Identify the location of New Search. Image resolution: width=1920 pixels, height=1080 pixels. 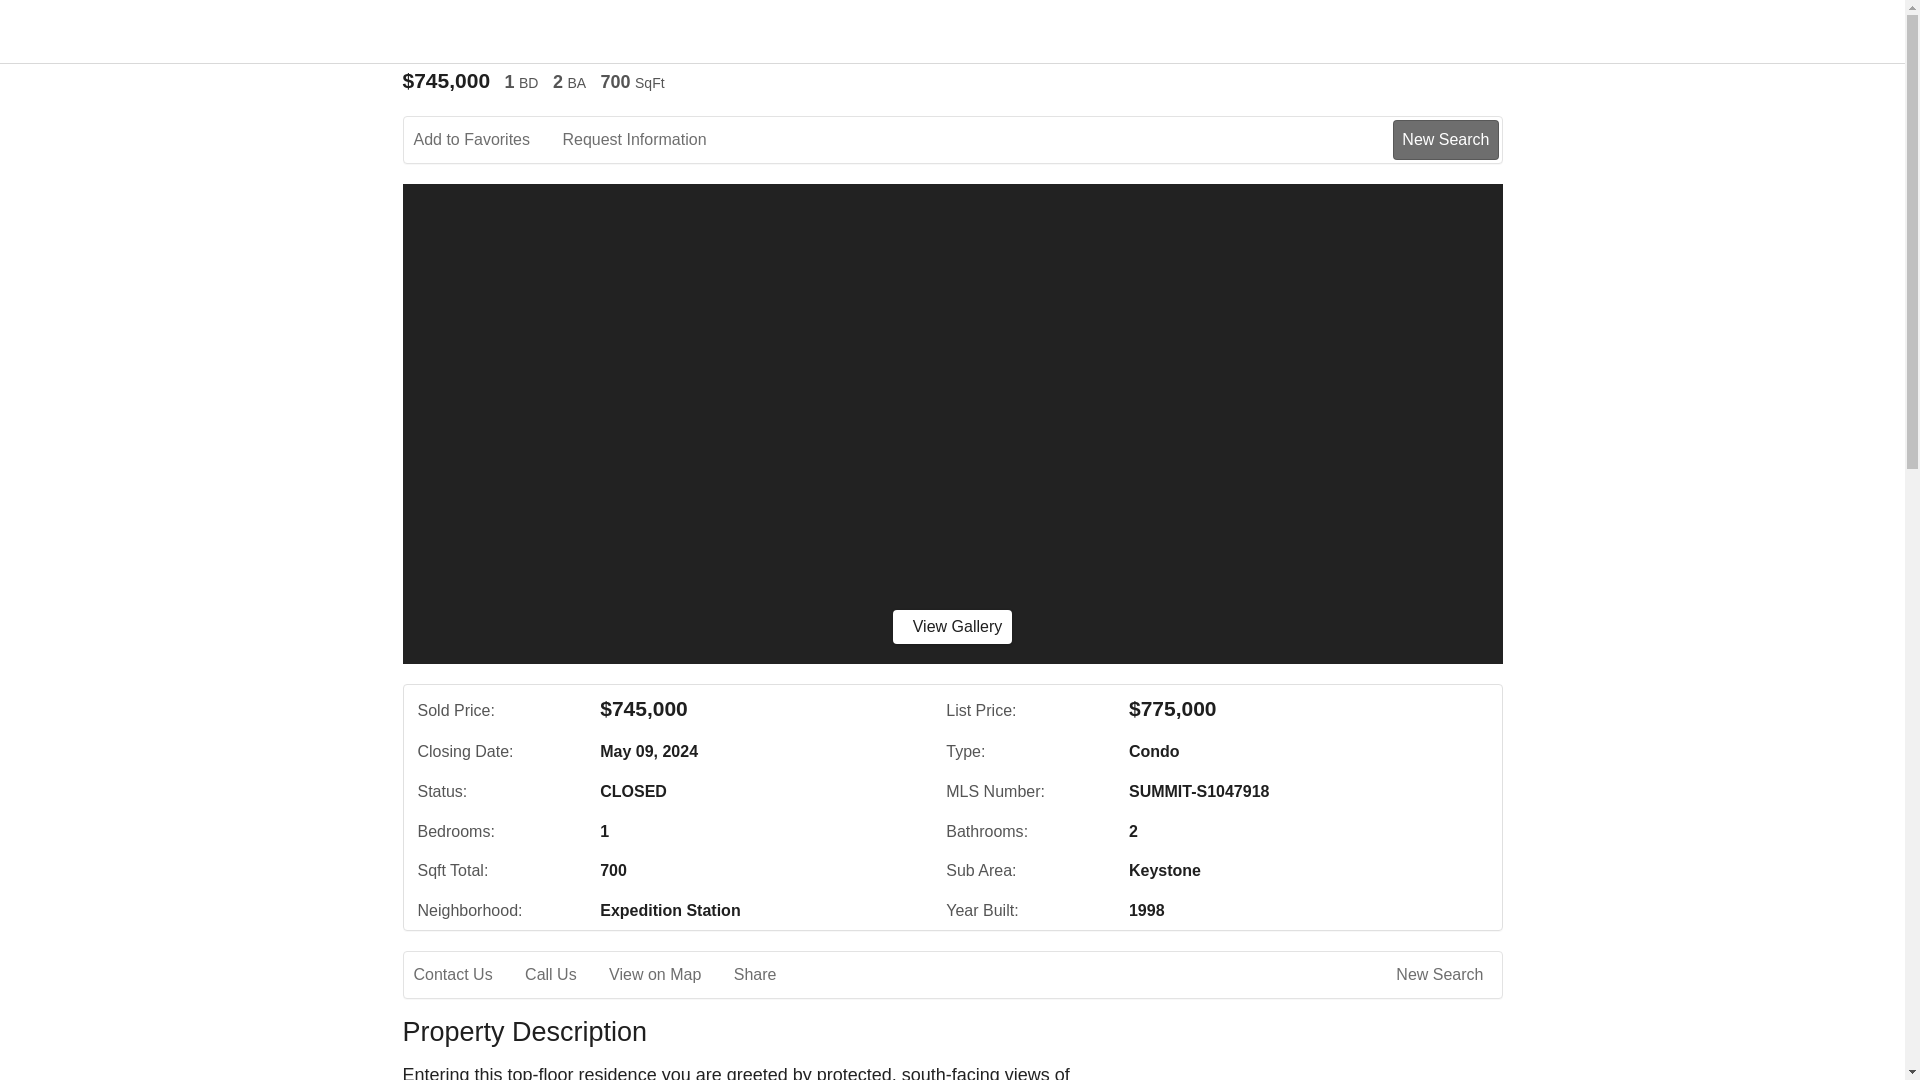
(1445, 139).